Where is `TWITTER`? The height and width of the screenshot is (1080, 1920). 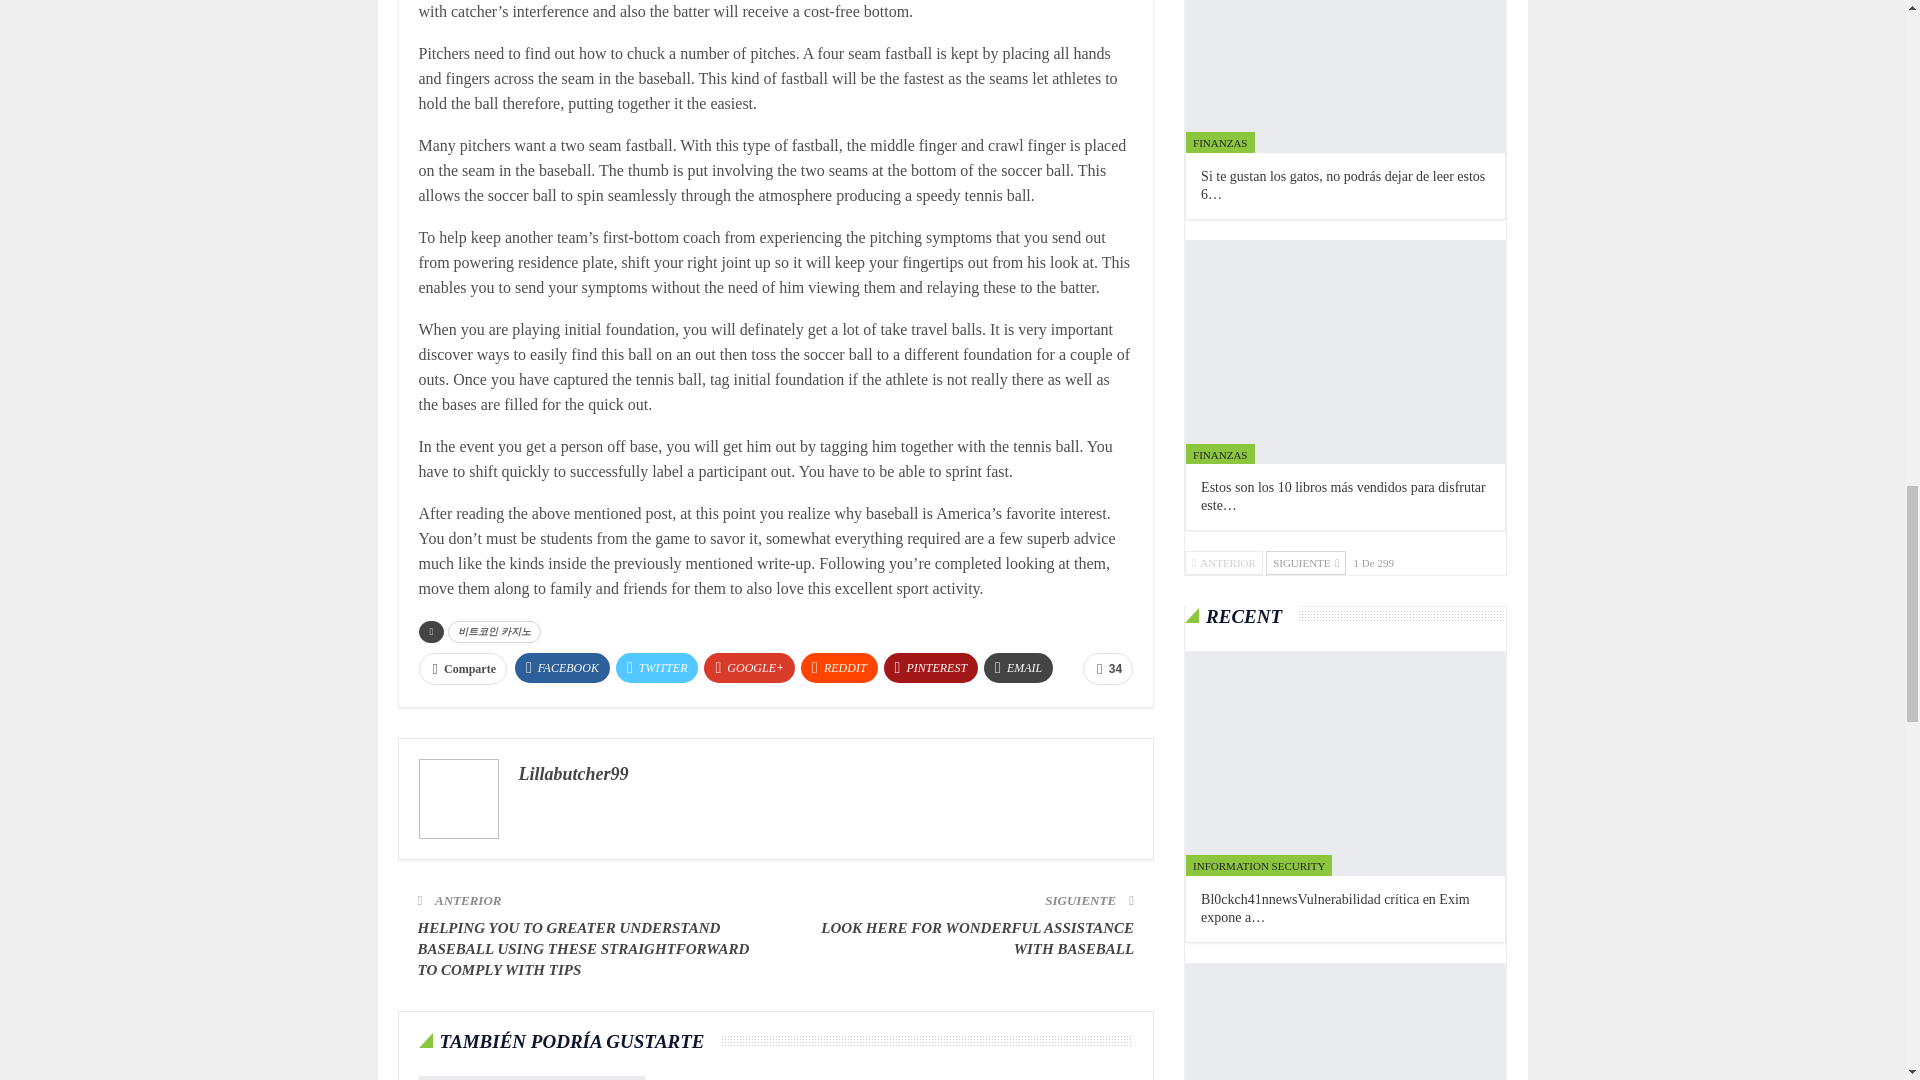 TWITTER is located at coordinates (657, 668).